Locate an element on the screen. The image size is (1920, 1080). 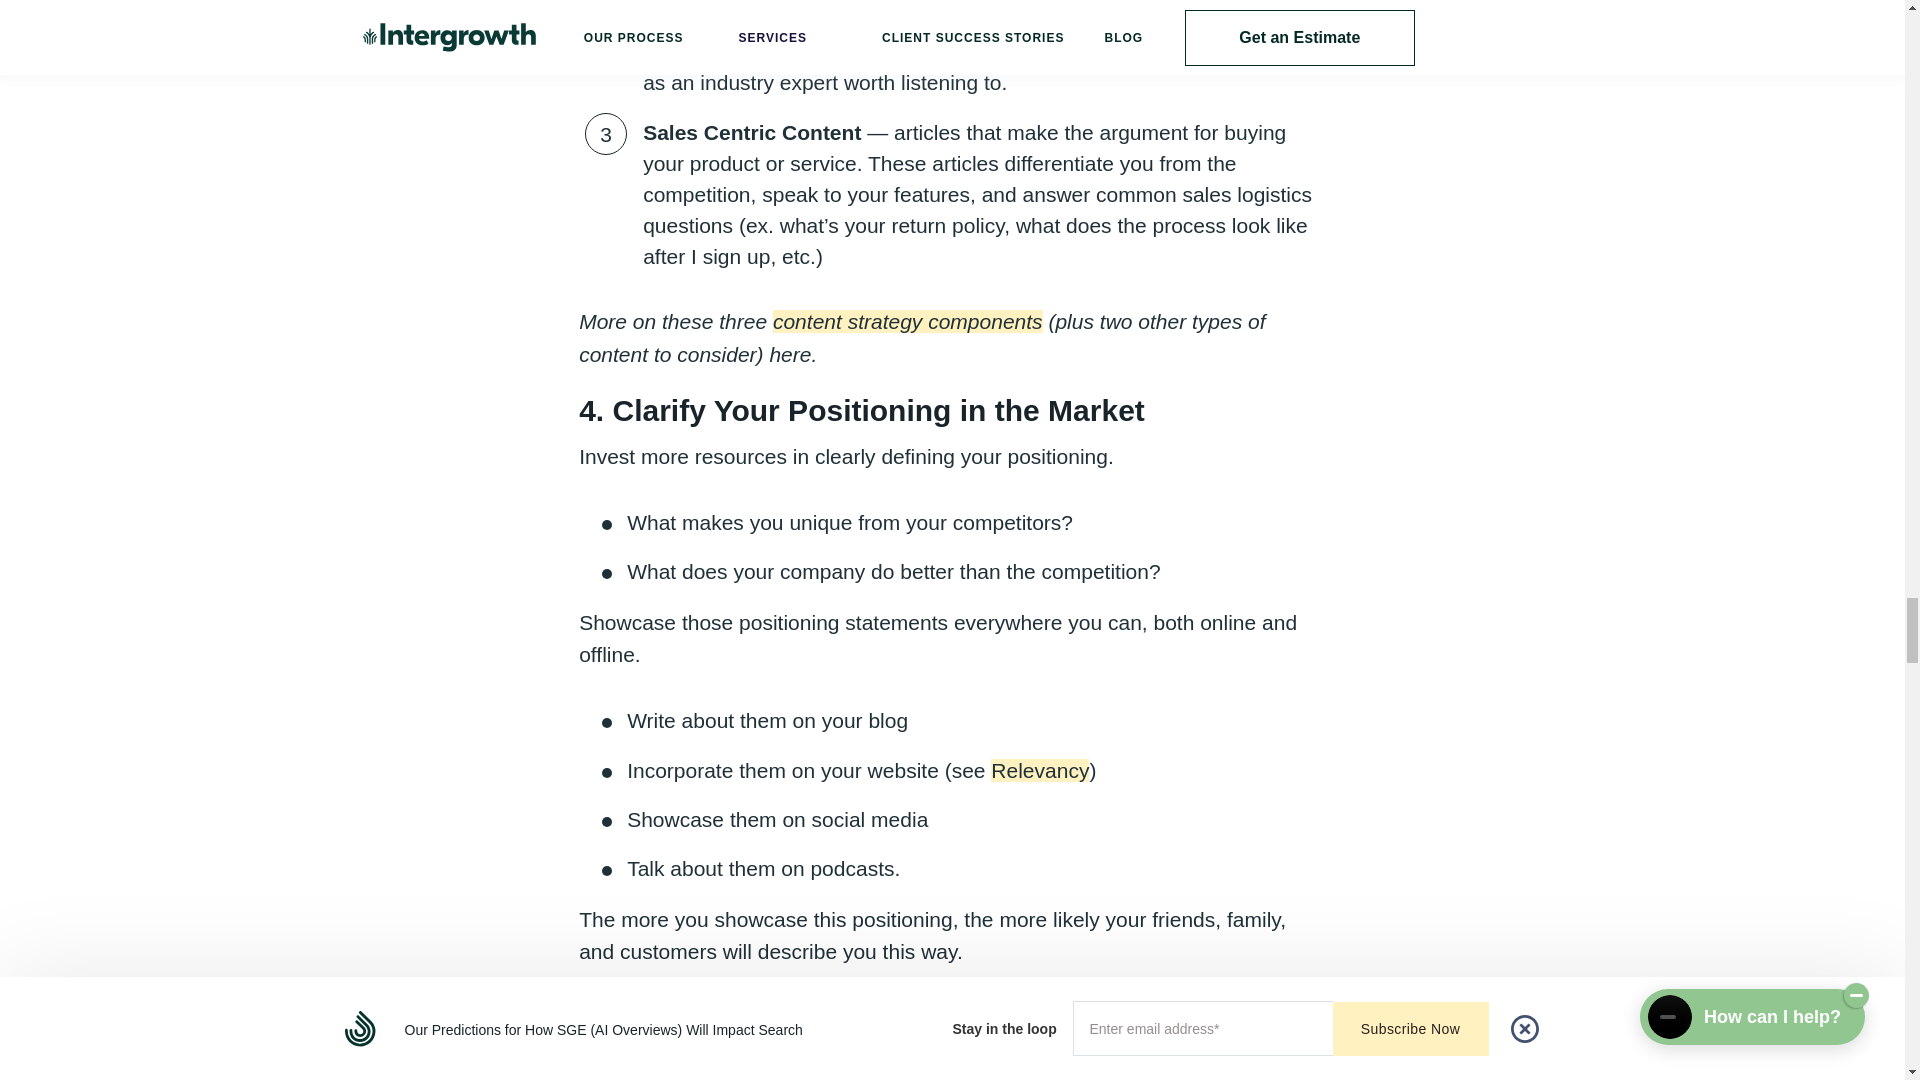
Relevancy is located at coordinates (1039, 770).